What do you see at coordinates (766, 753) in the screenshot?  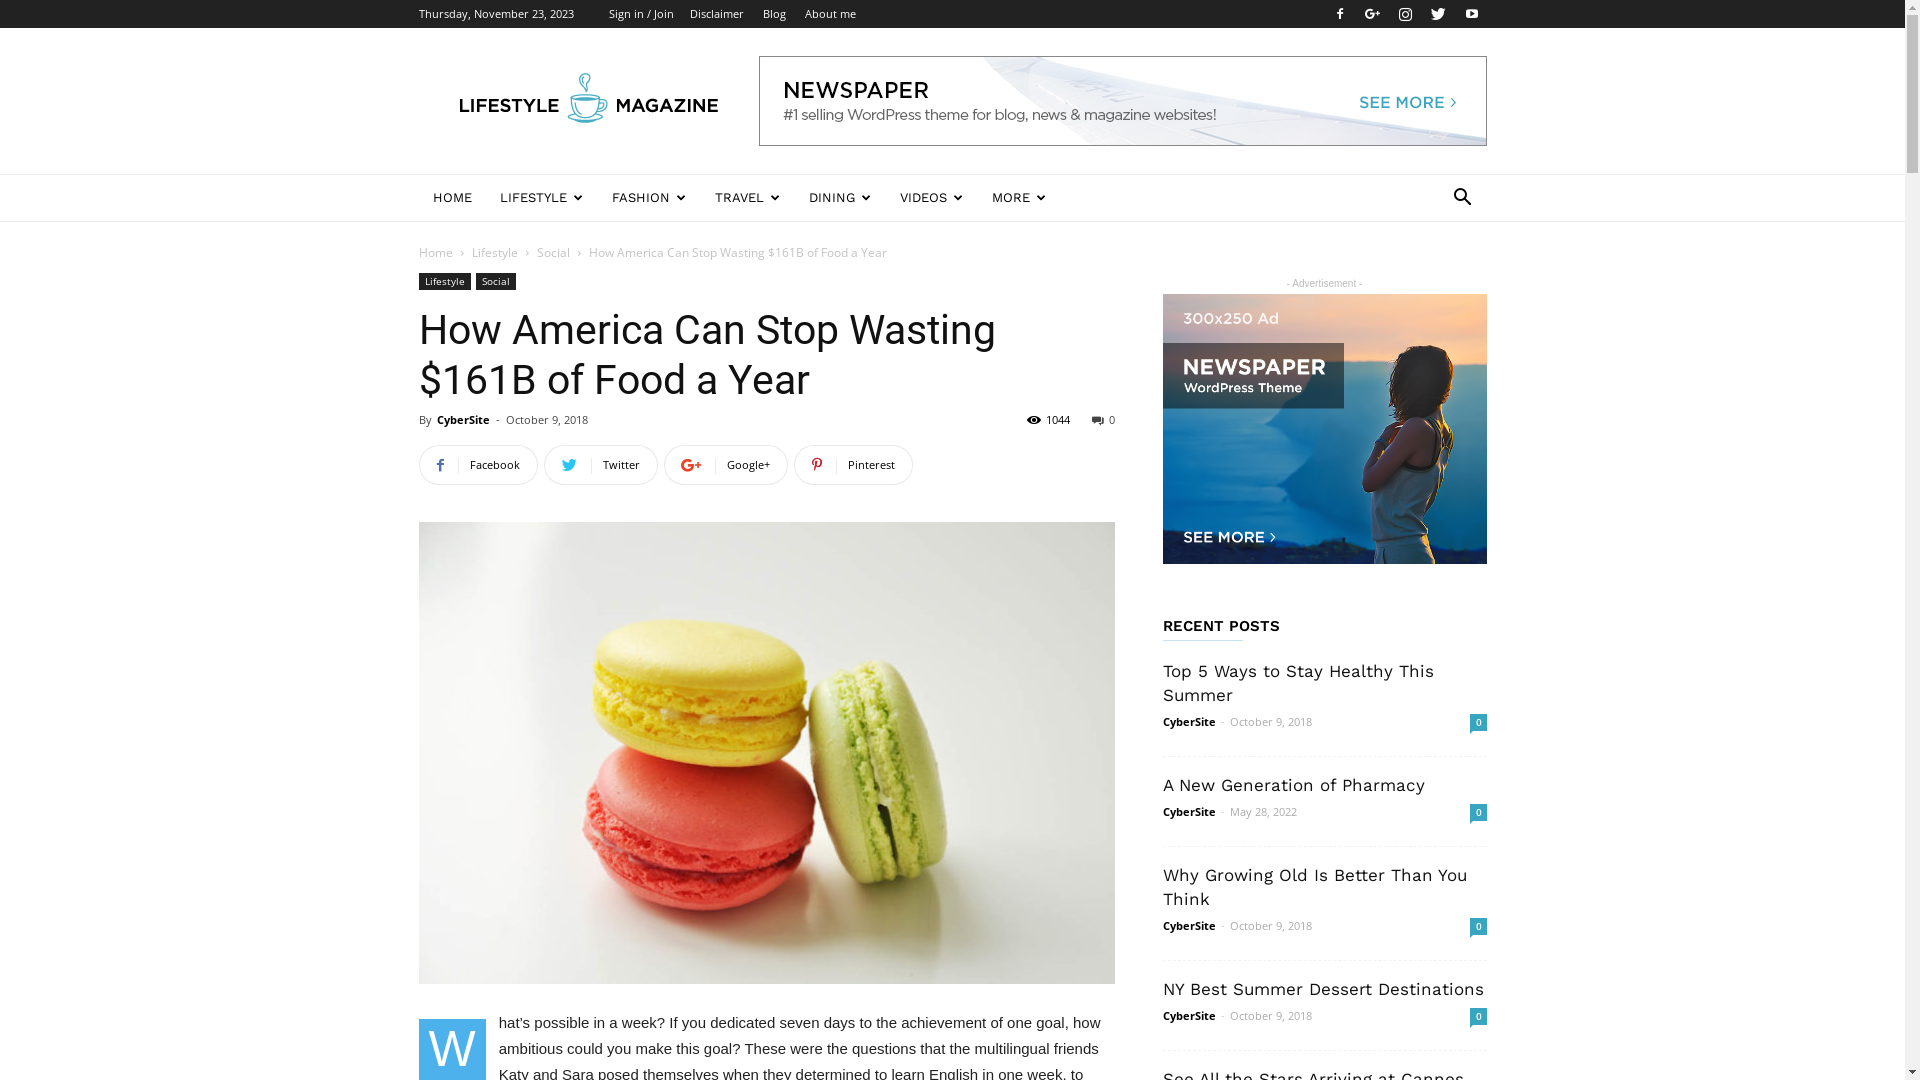 I see `9` at bounding box center [766, 753].